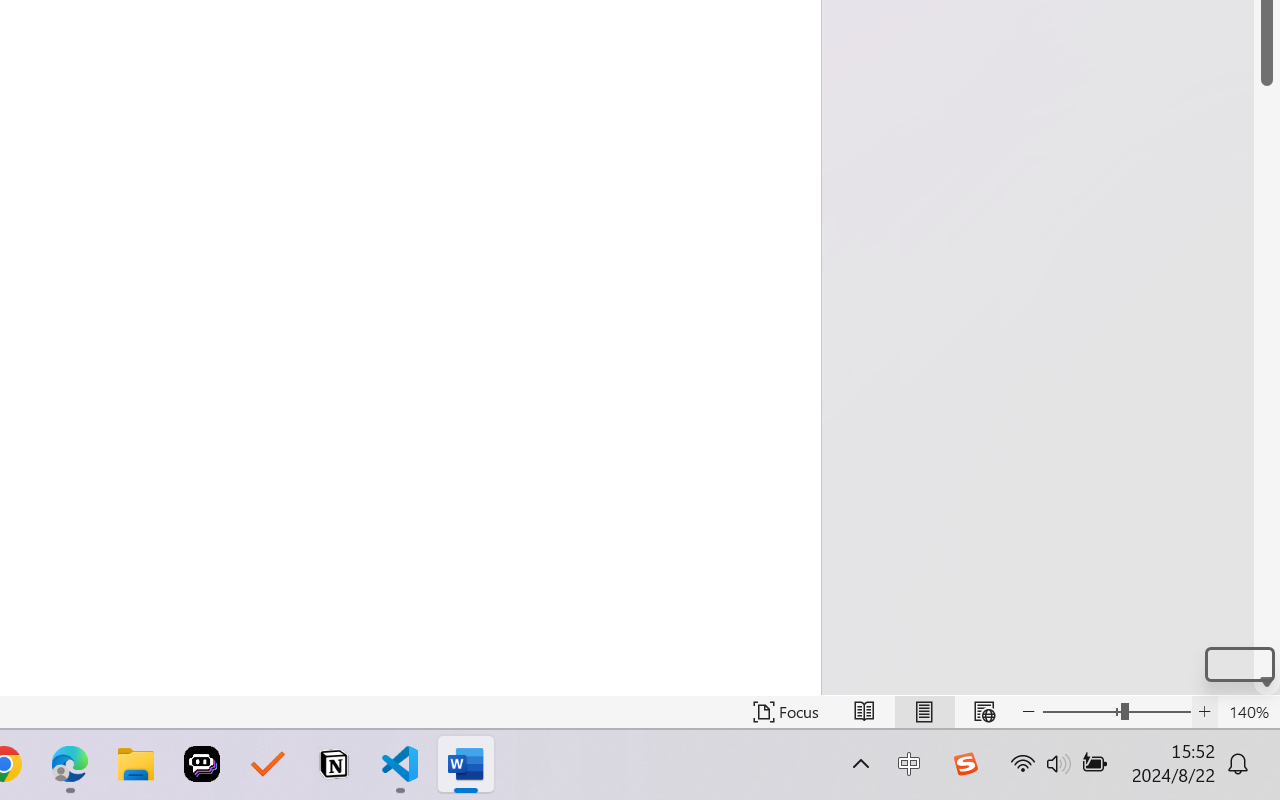 The width and height of the screenshot is (1280, 800). I want to click on Web Layout, so click(984, 712).